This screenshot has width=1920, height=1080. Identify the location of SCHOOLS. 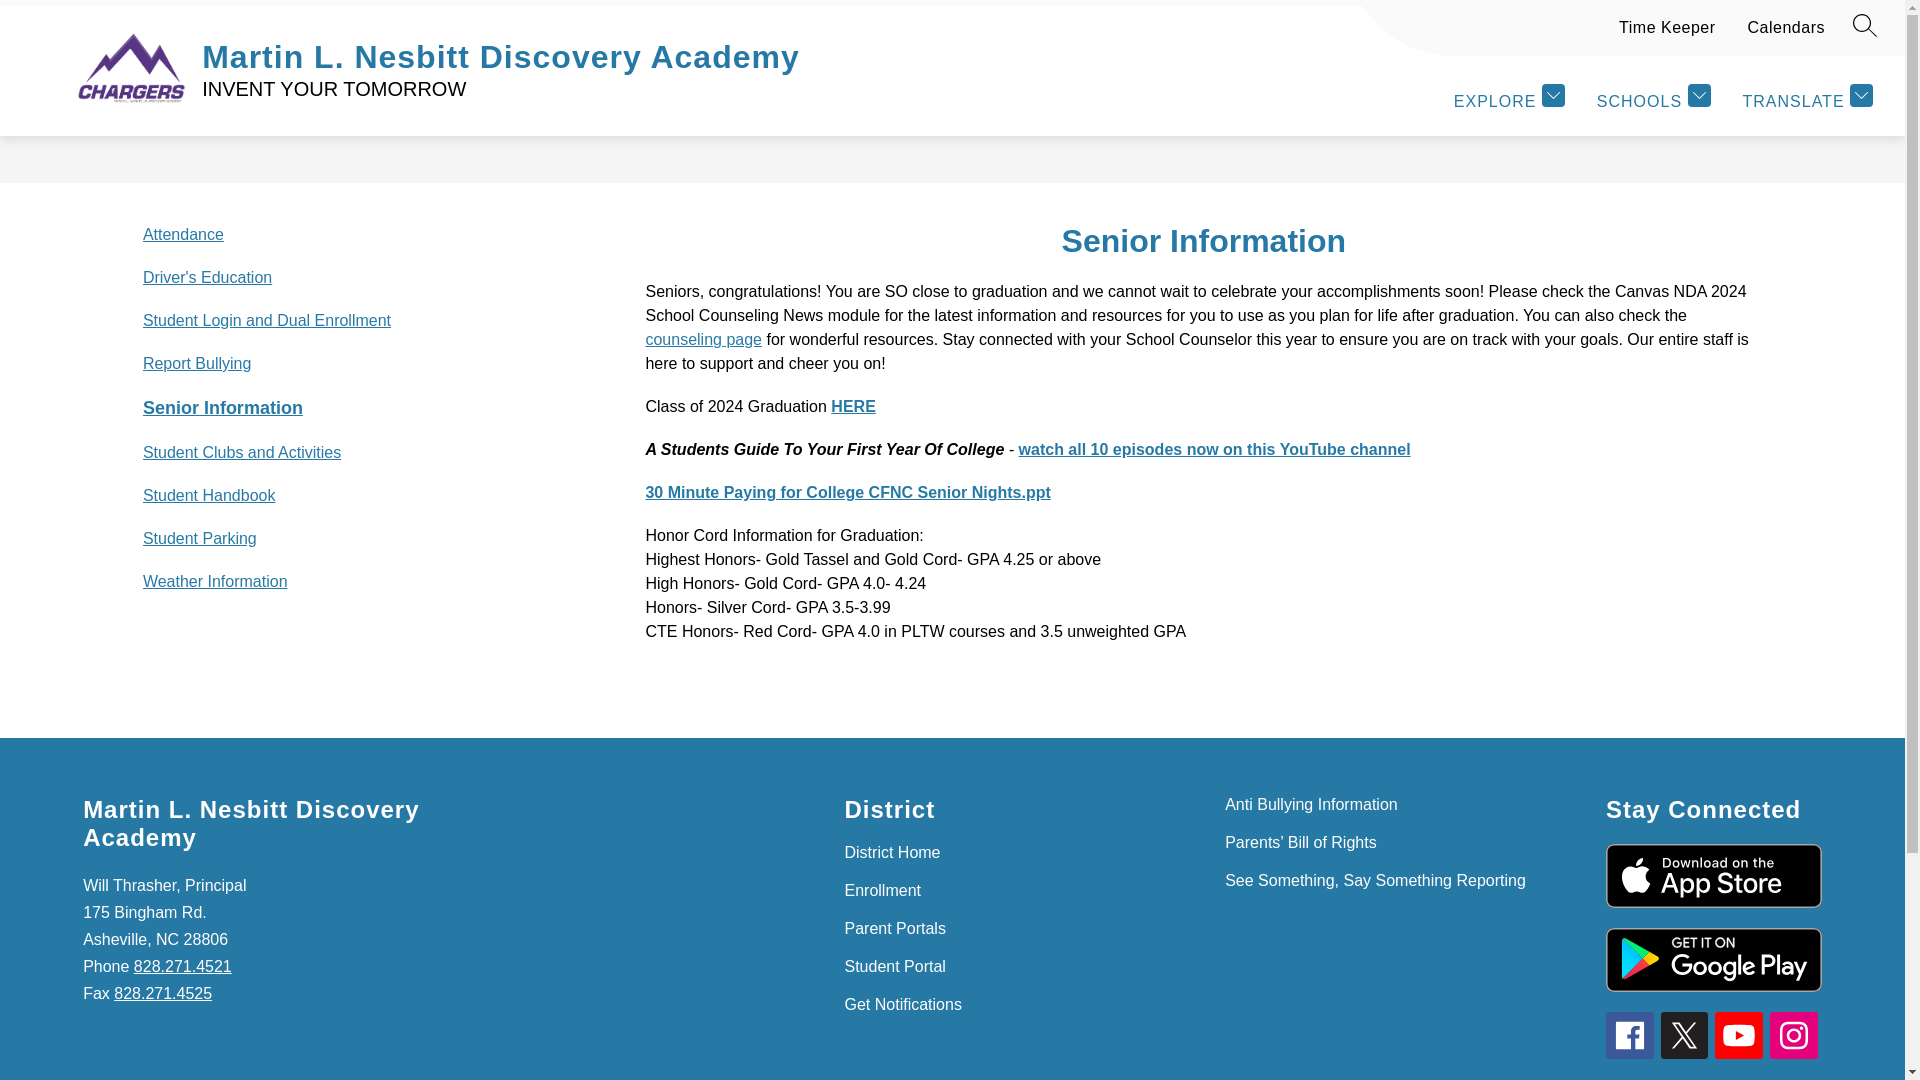
(1654, 99).